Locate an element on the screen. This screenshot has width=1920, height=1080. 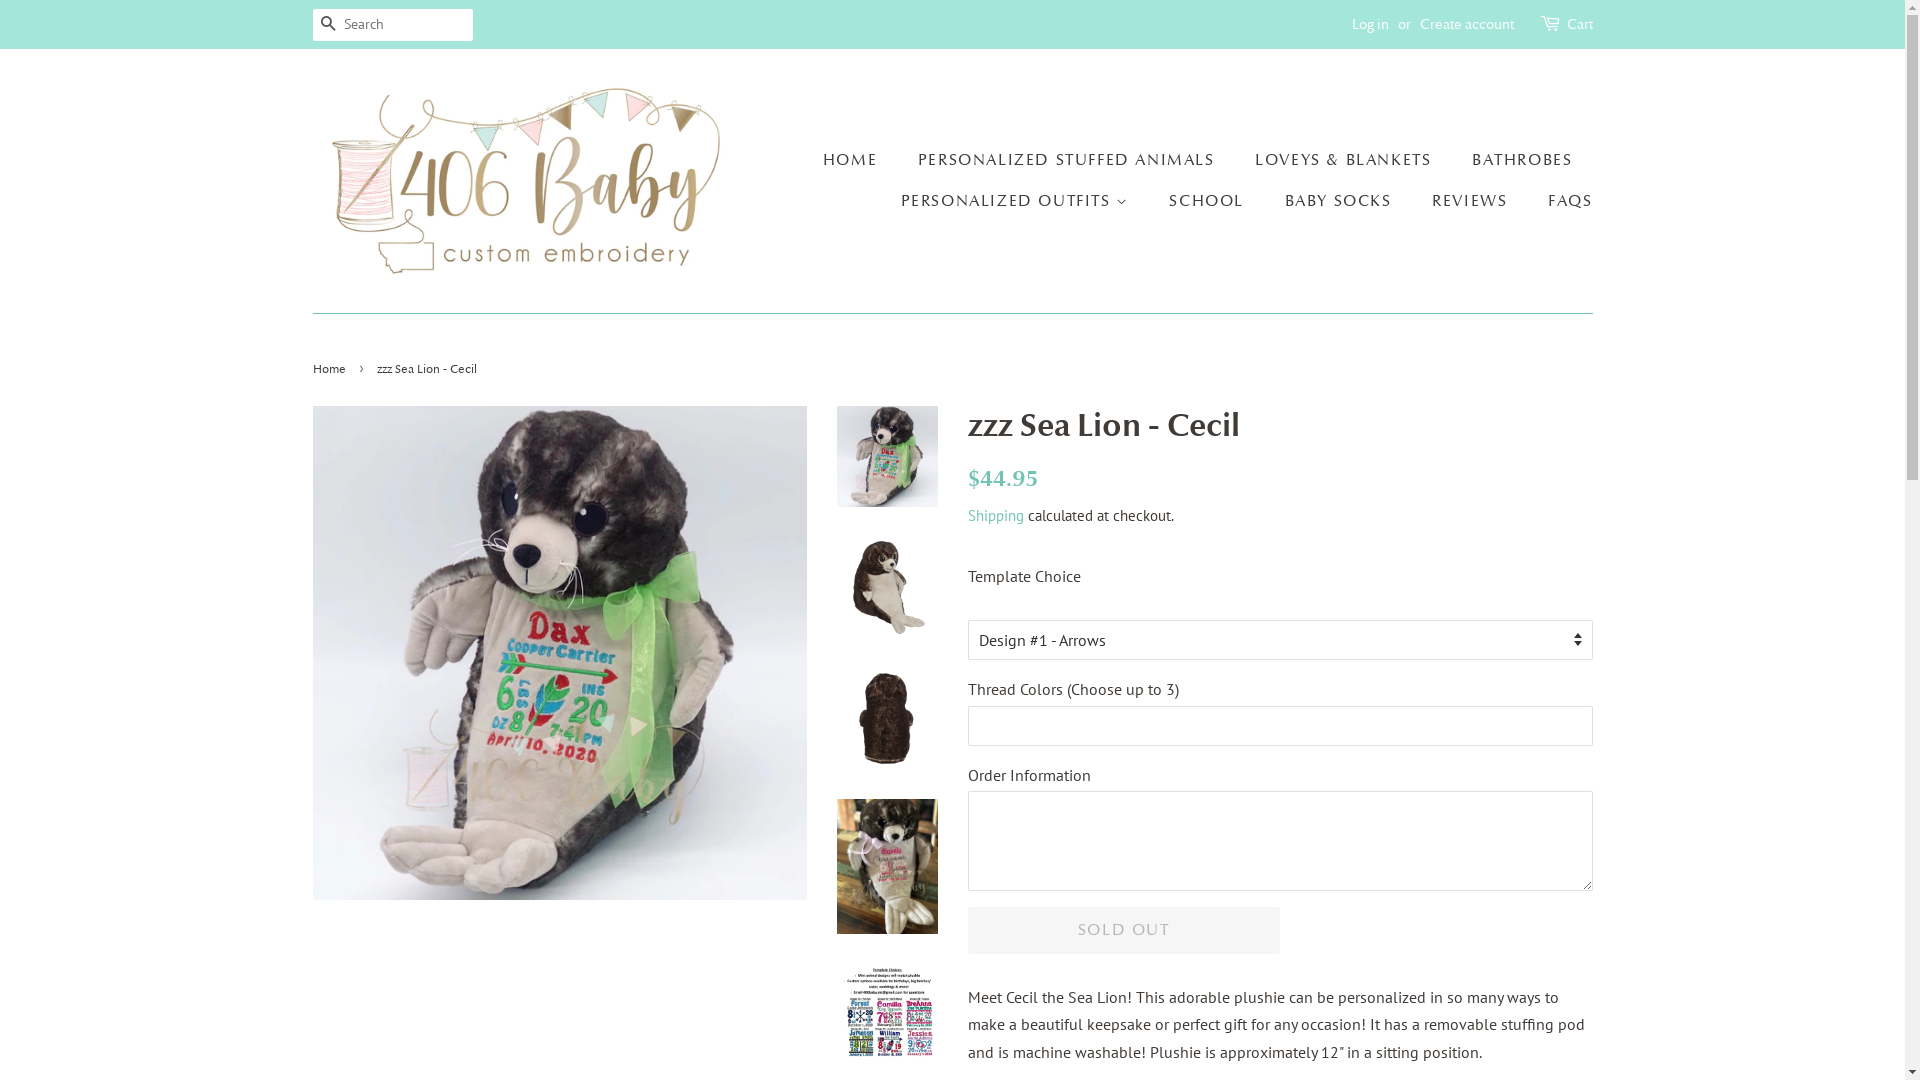
Log in is located at coordinates (1370, 24).